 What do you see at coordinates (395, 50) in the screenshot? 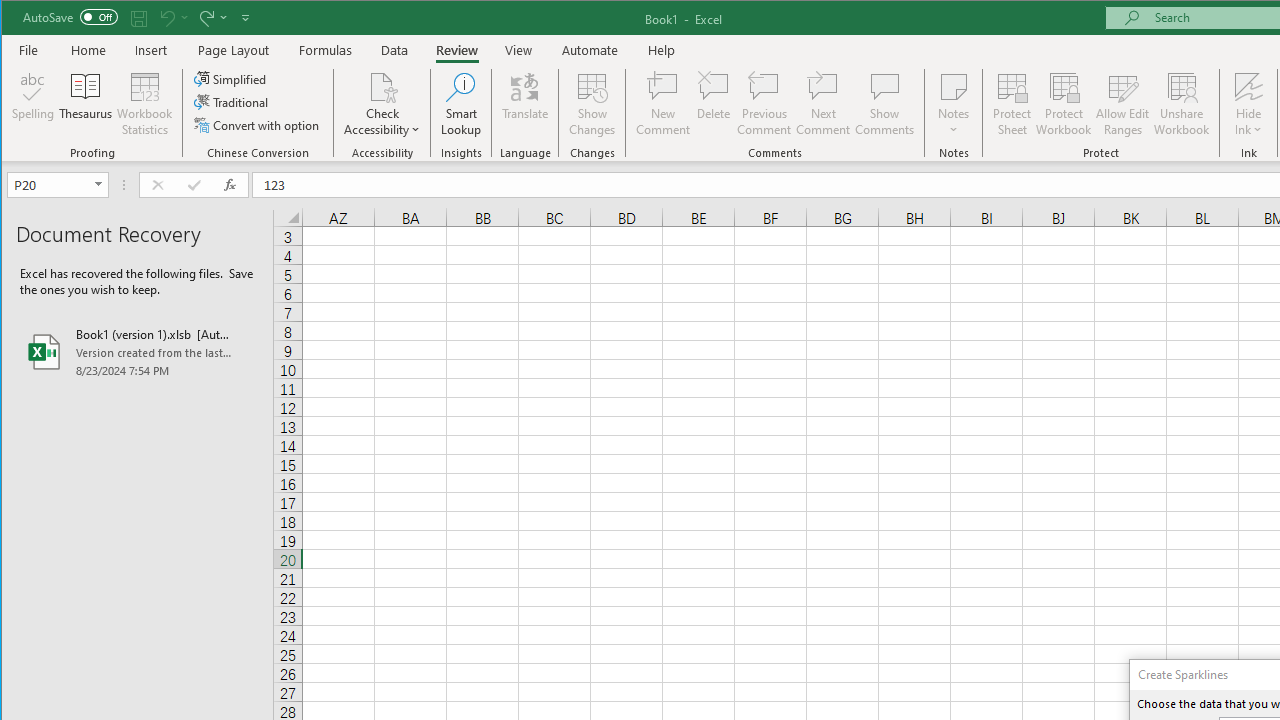
I see `Data` at bounding box center [395, 50].